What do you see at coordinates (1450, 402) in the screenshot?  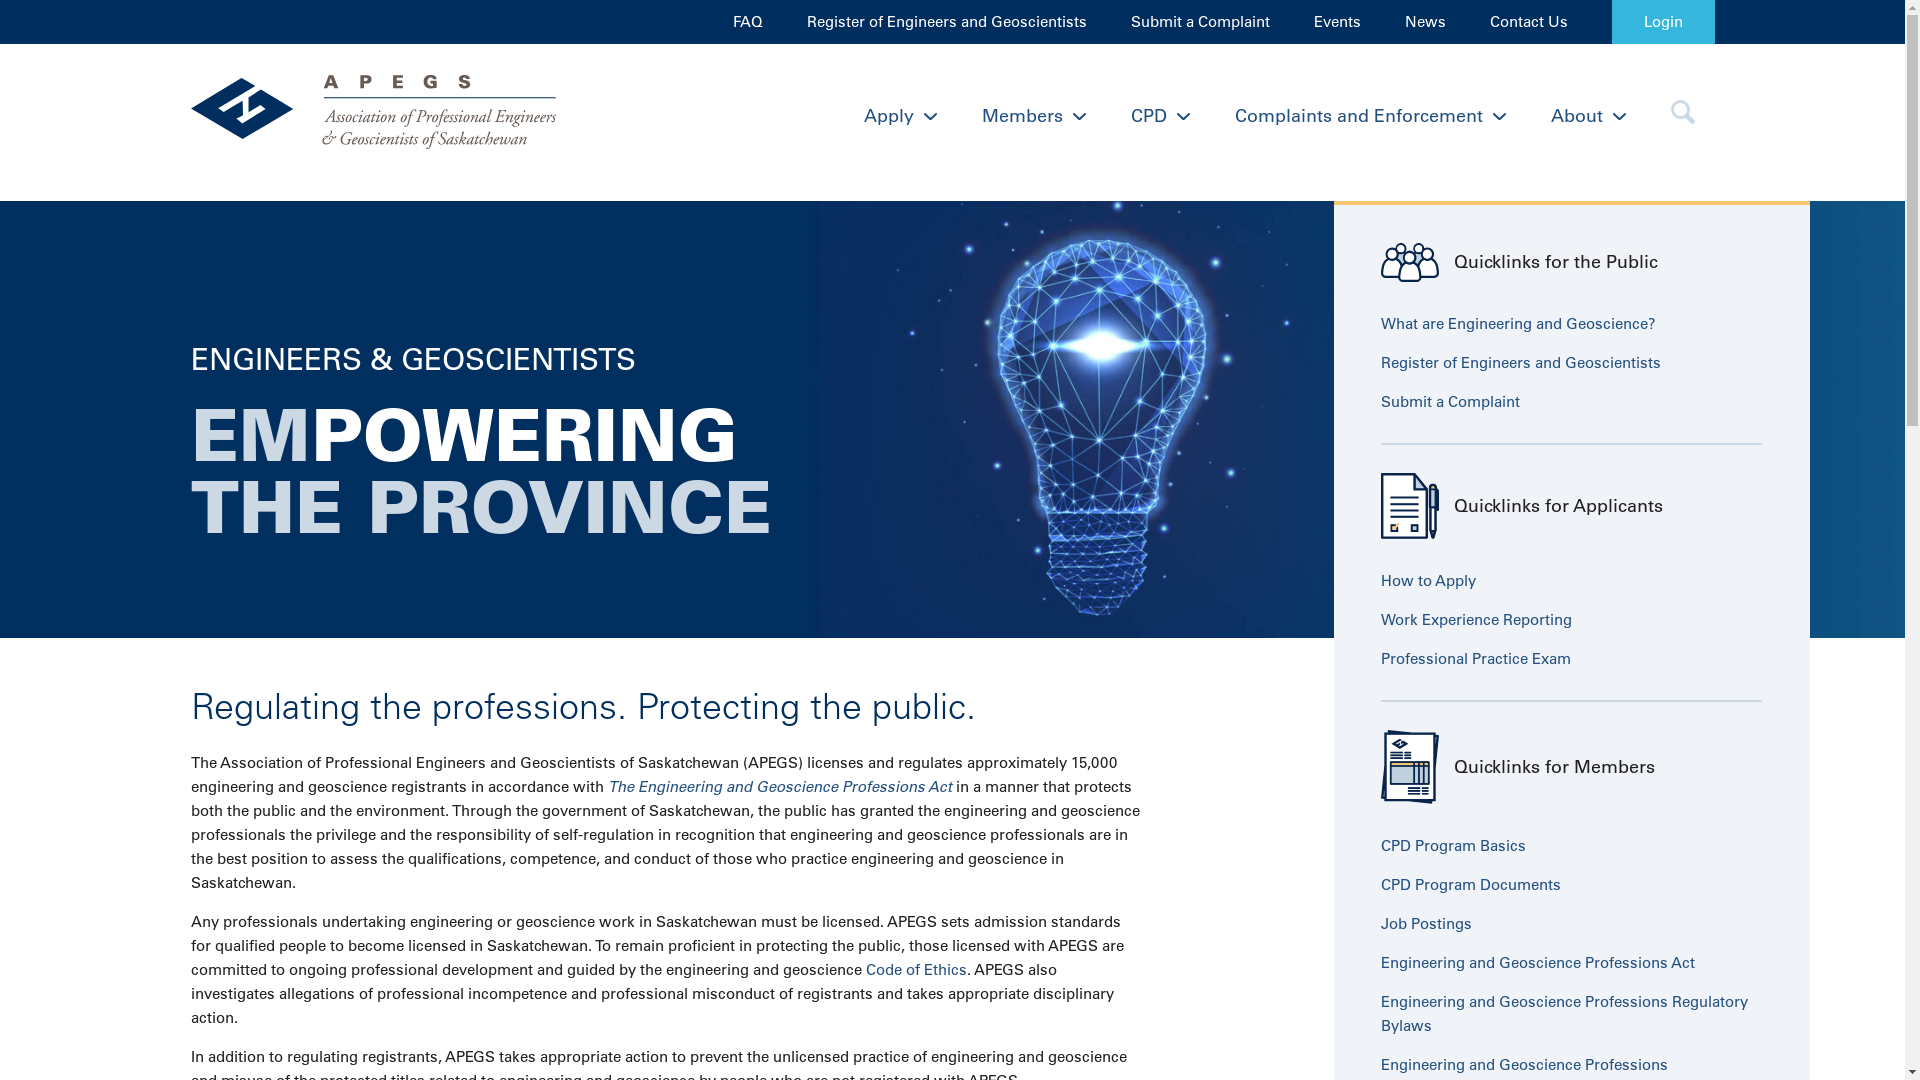 I see `Submit a Complaint` at bounding box center [1450, 402].